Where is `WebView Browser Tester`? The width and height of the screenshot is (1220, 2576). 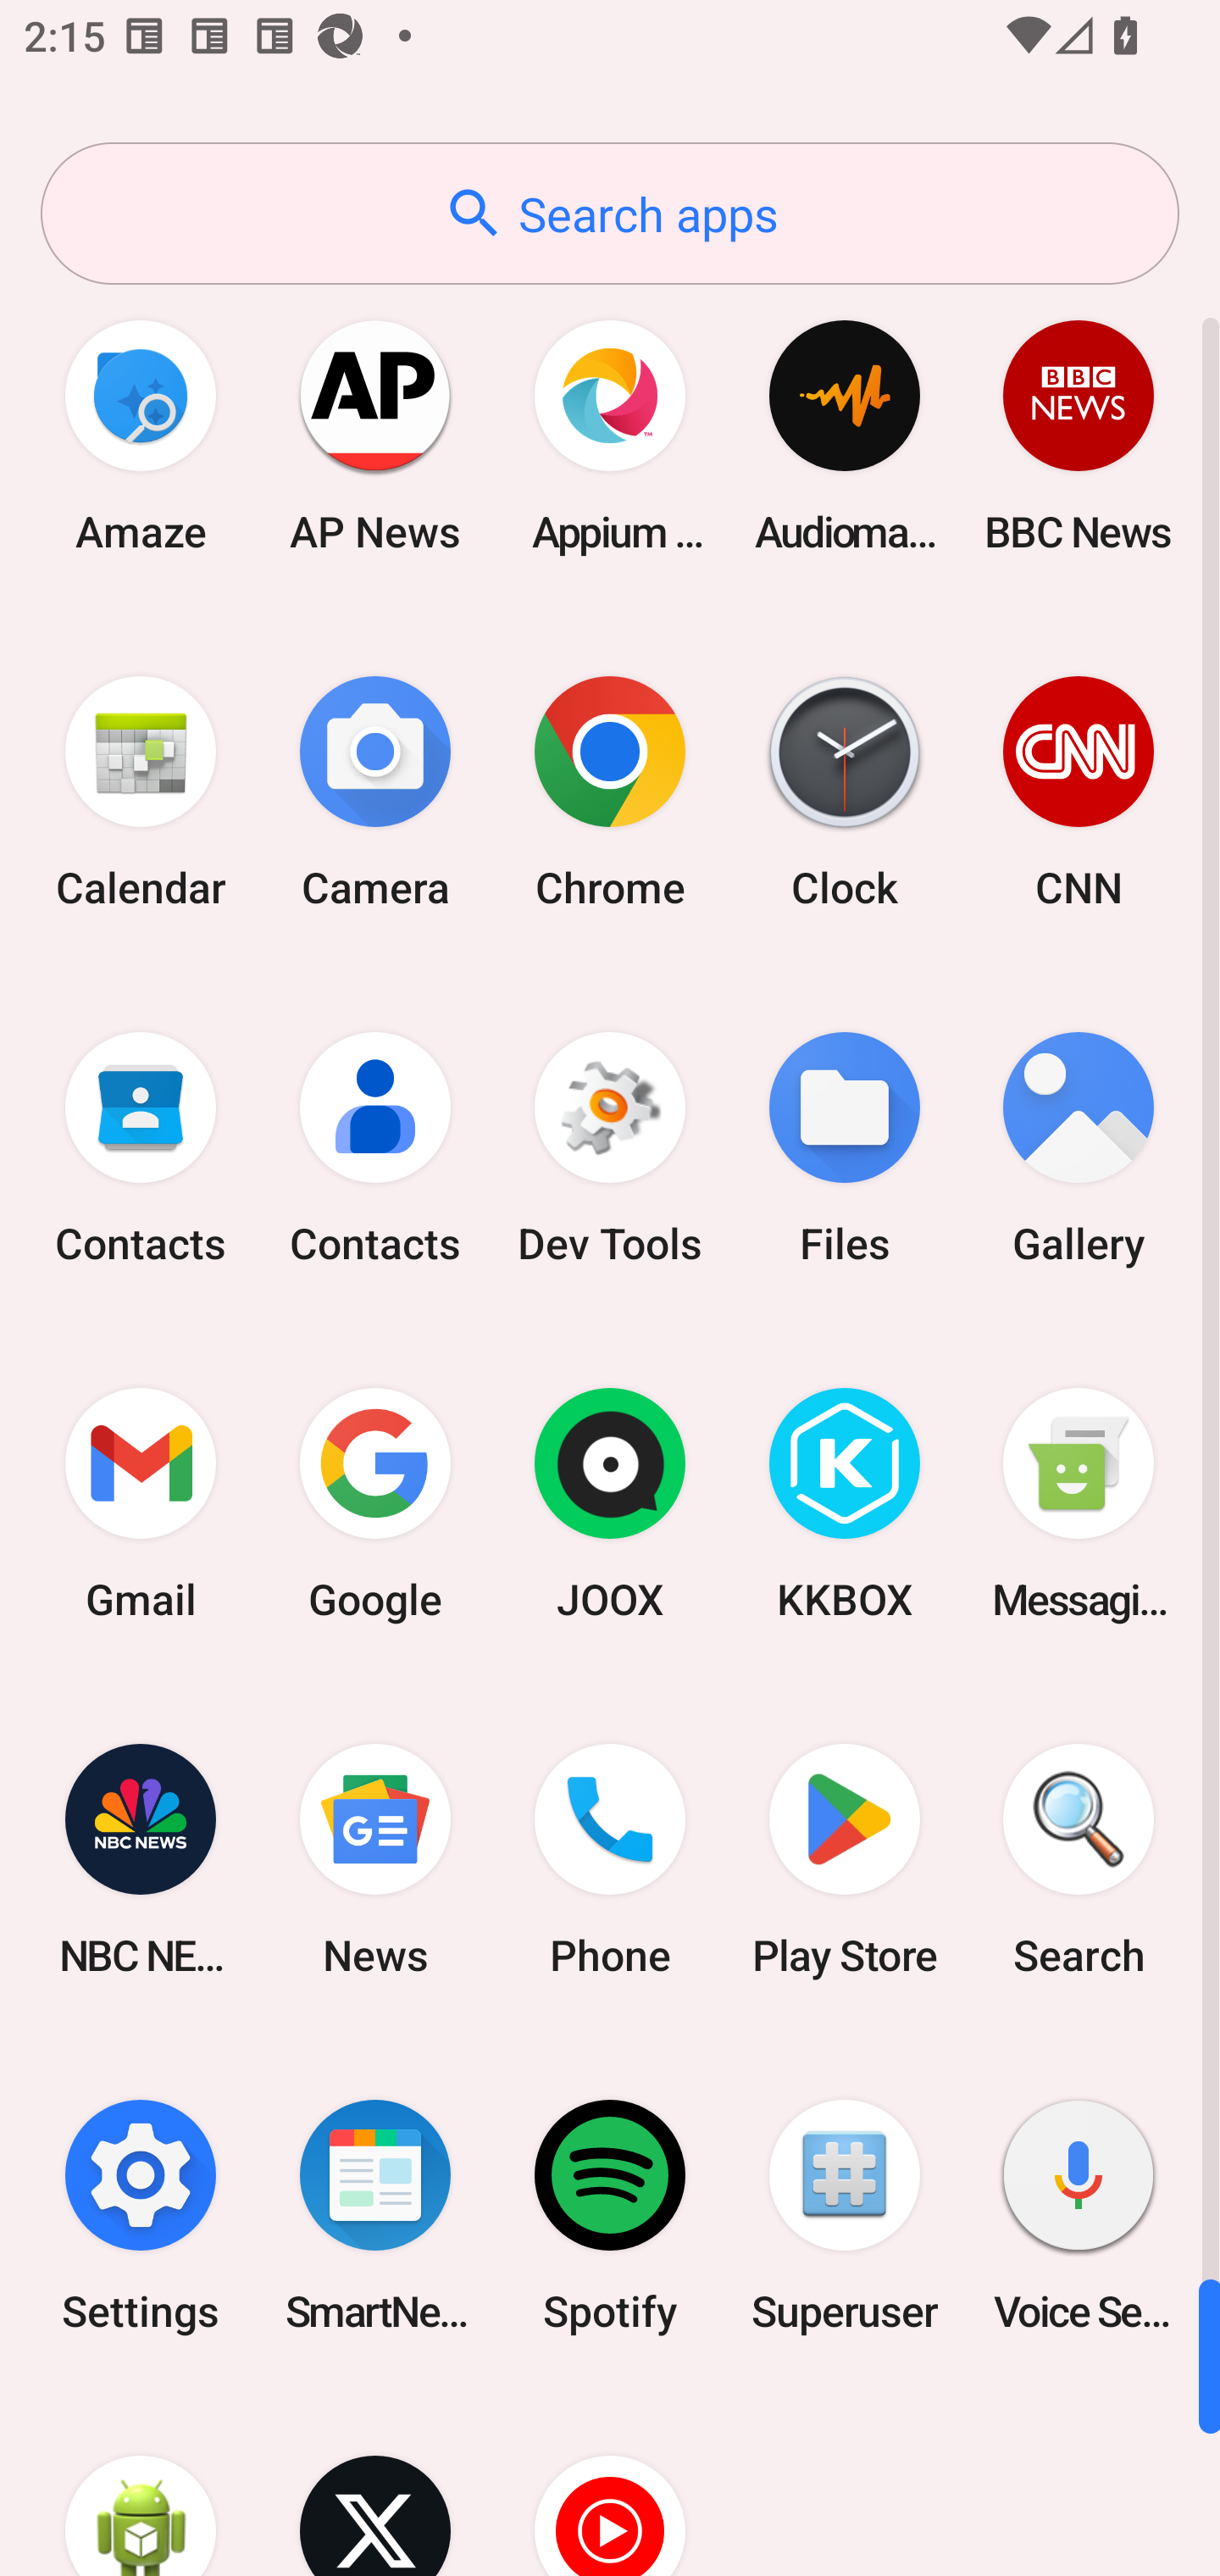 WebView Browser Tester is located at coordinates (141, 2484).